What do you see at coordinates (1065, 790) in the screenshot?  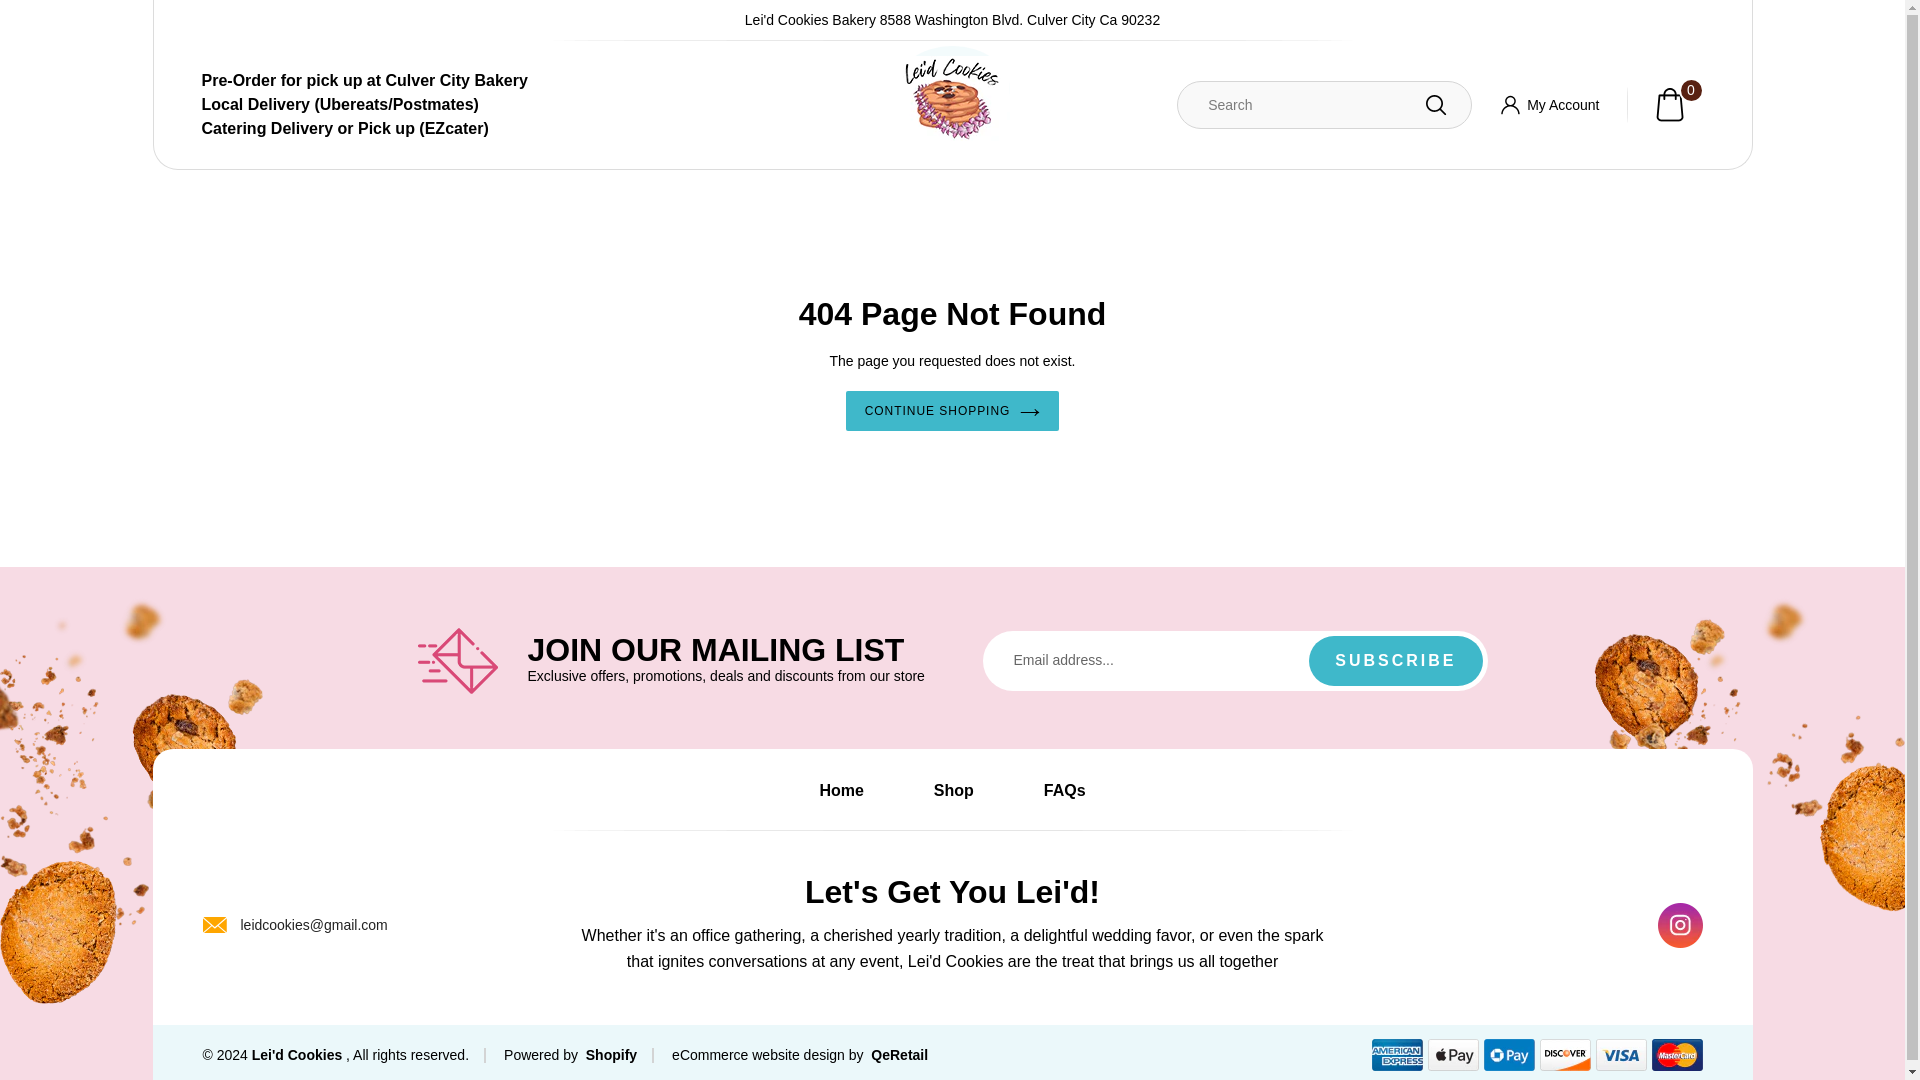 I see `FAQs` at bounding box center [1065, 790].